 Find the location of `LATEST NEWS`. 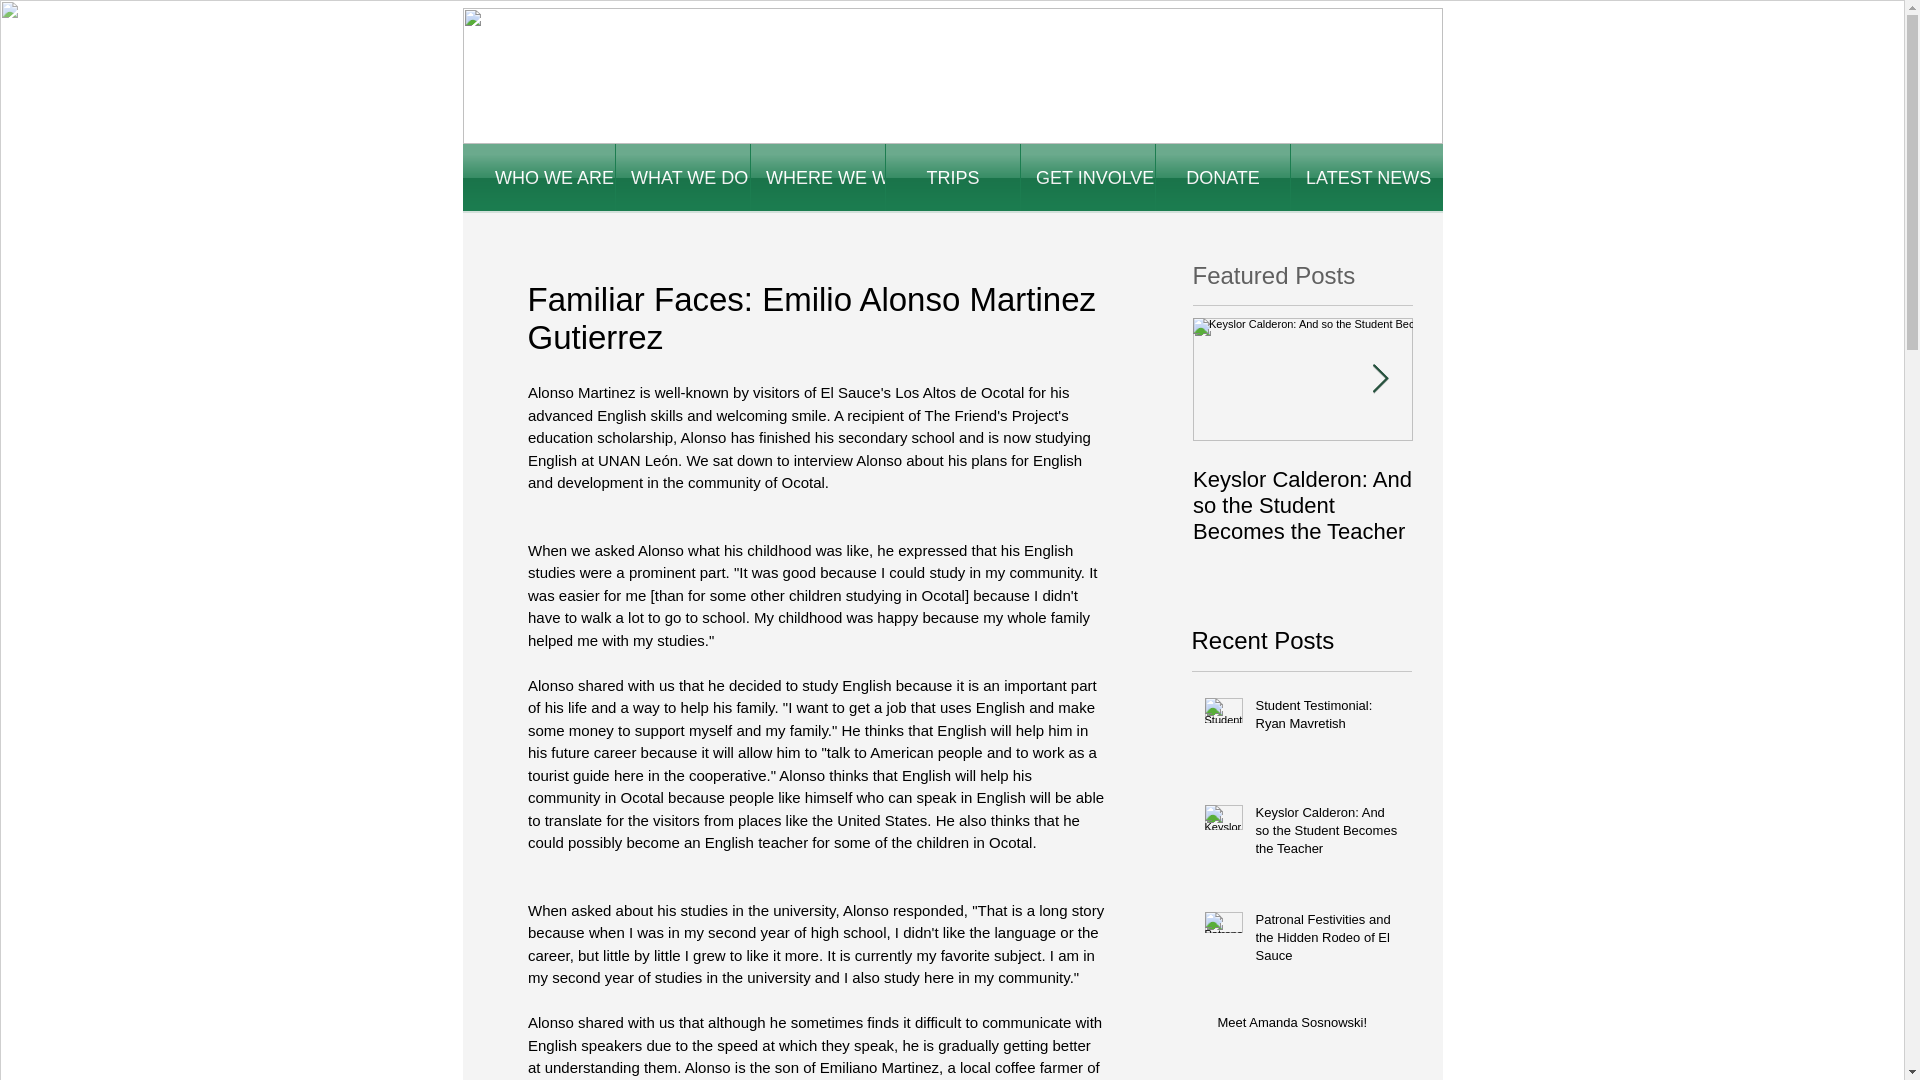

LATEST NEWS is located at coordinates (1357, 177).